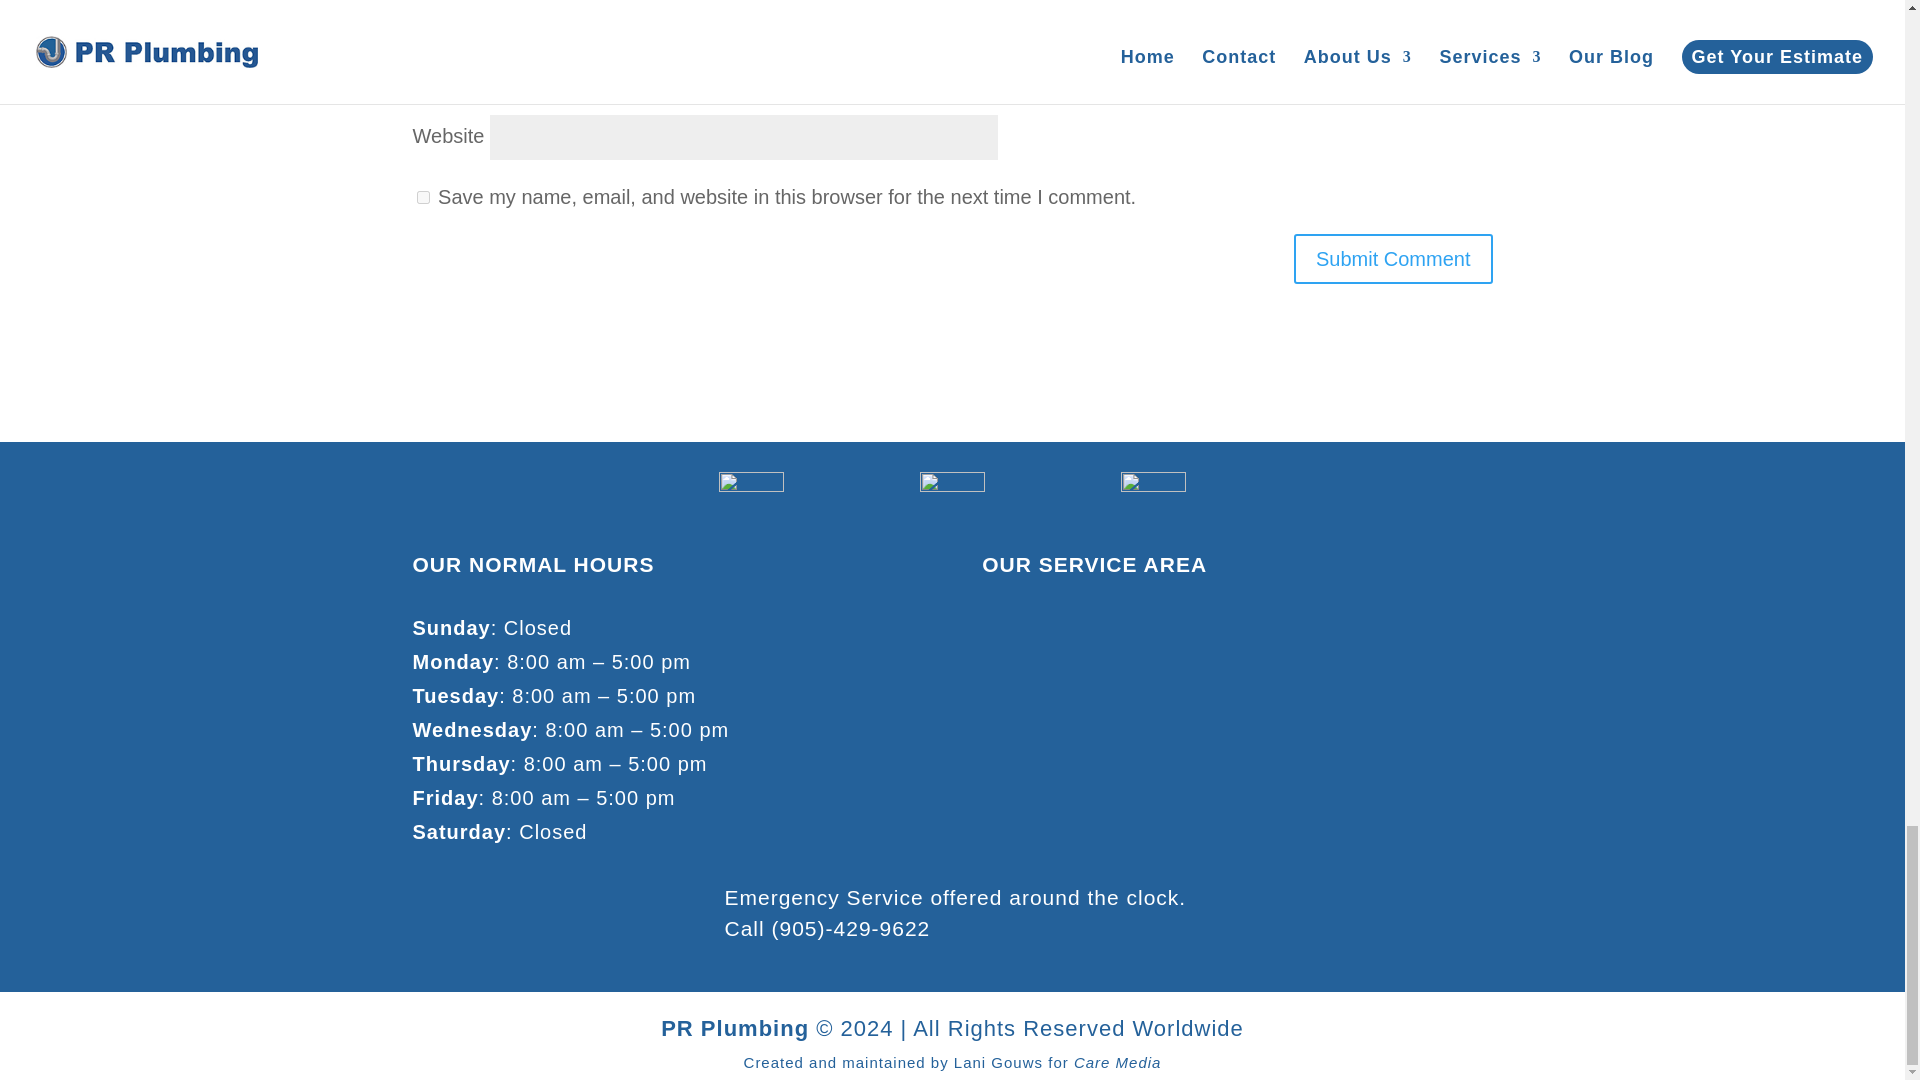  Describe the element at coordinates (750, 504) in the screenshot. I see `PR Plumbing Google.jpg` at that location.